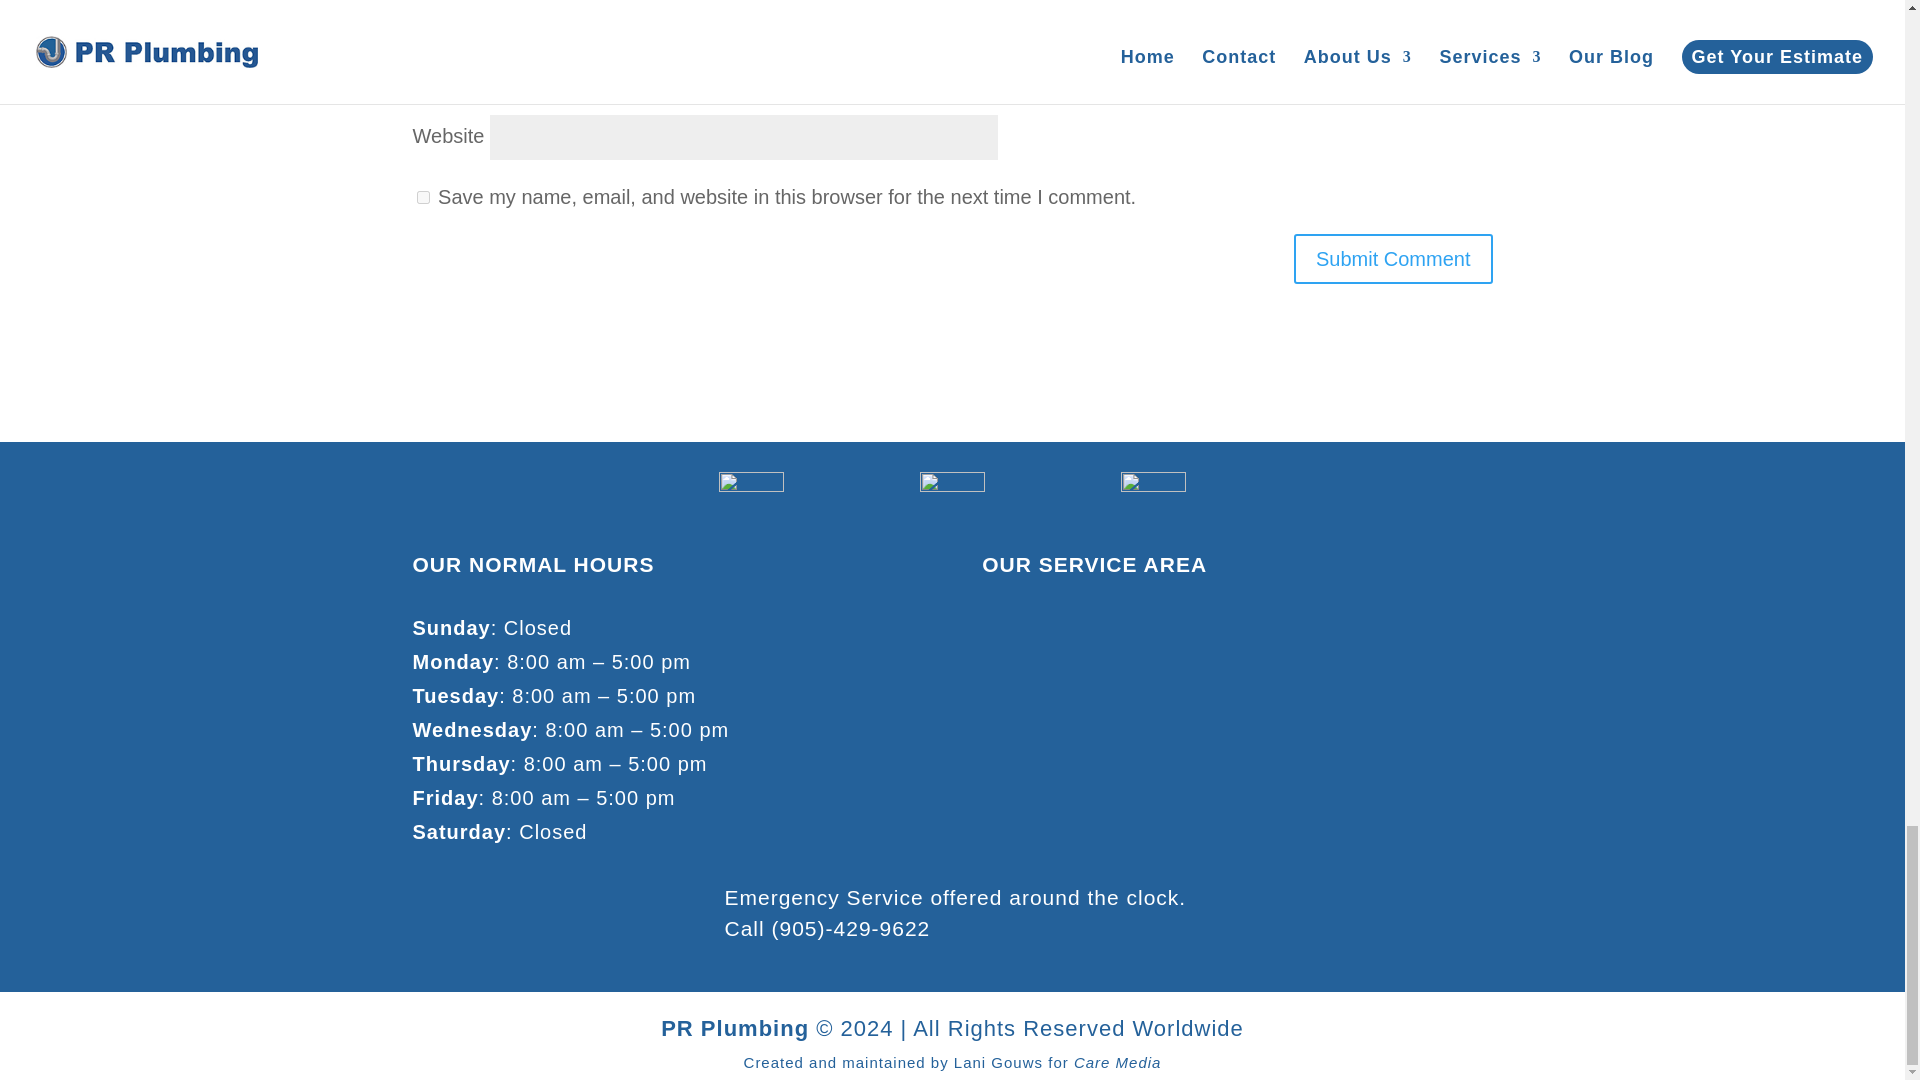  Describe the element at coordinates (750, 504) in the screenshot. I see `PR Plumbing Google.jpg` at that location.